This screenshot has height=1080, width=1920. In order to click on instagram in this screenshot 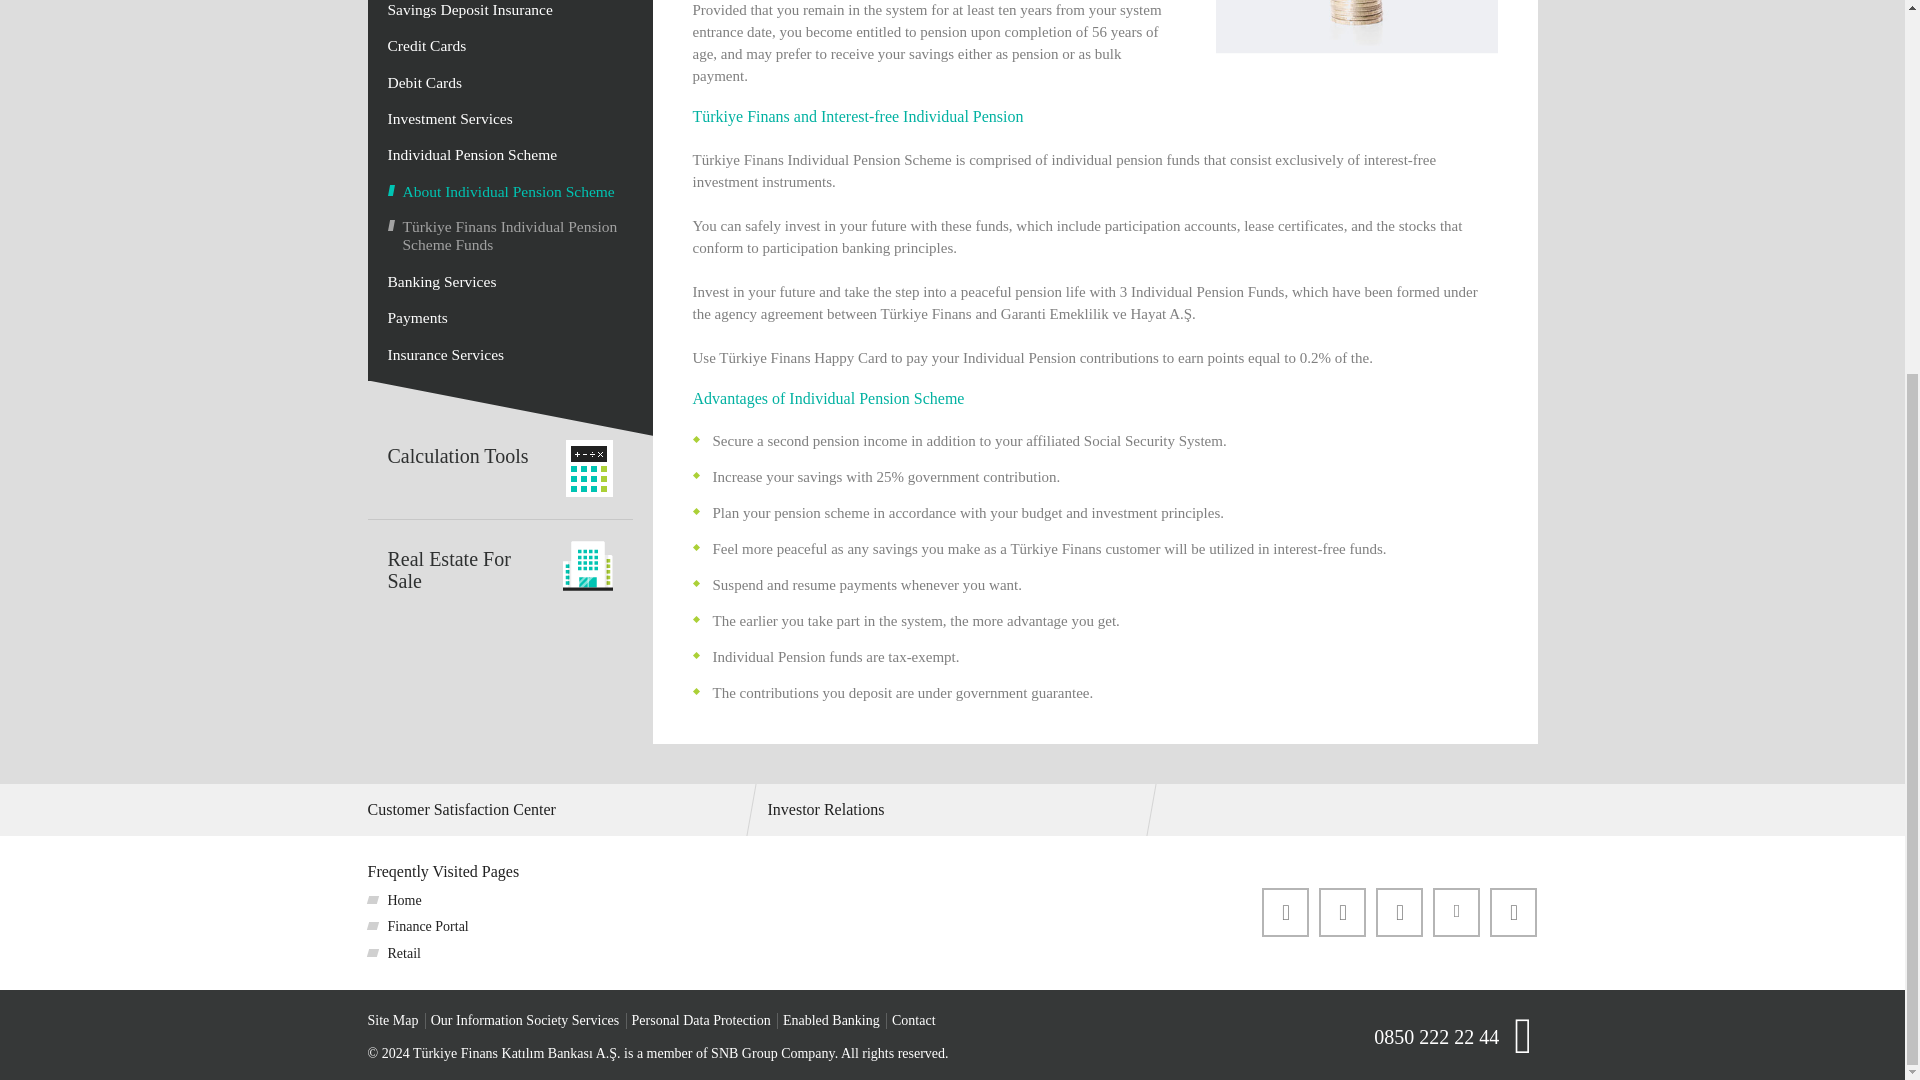, I will do `click(1399, 912)`.